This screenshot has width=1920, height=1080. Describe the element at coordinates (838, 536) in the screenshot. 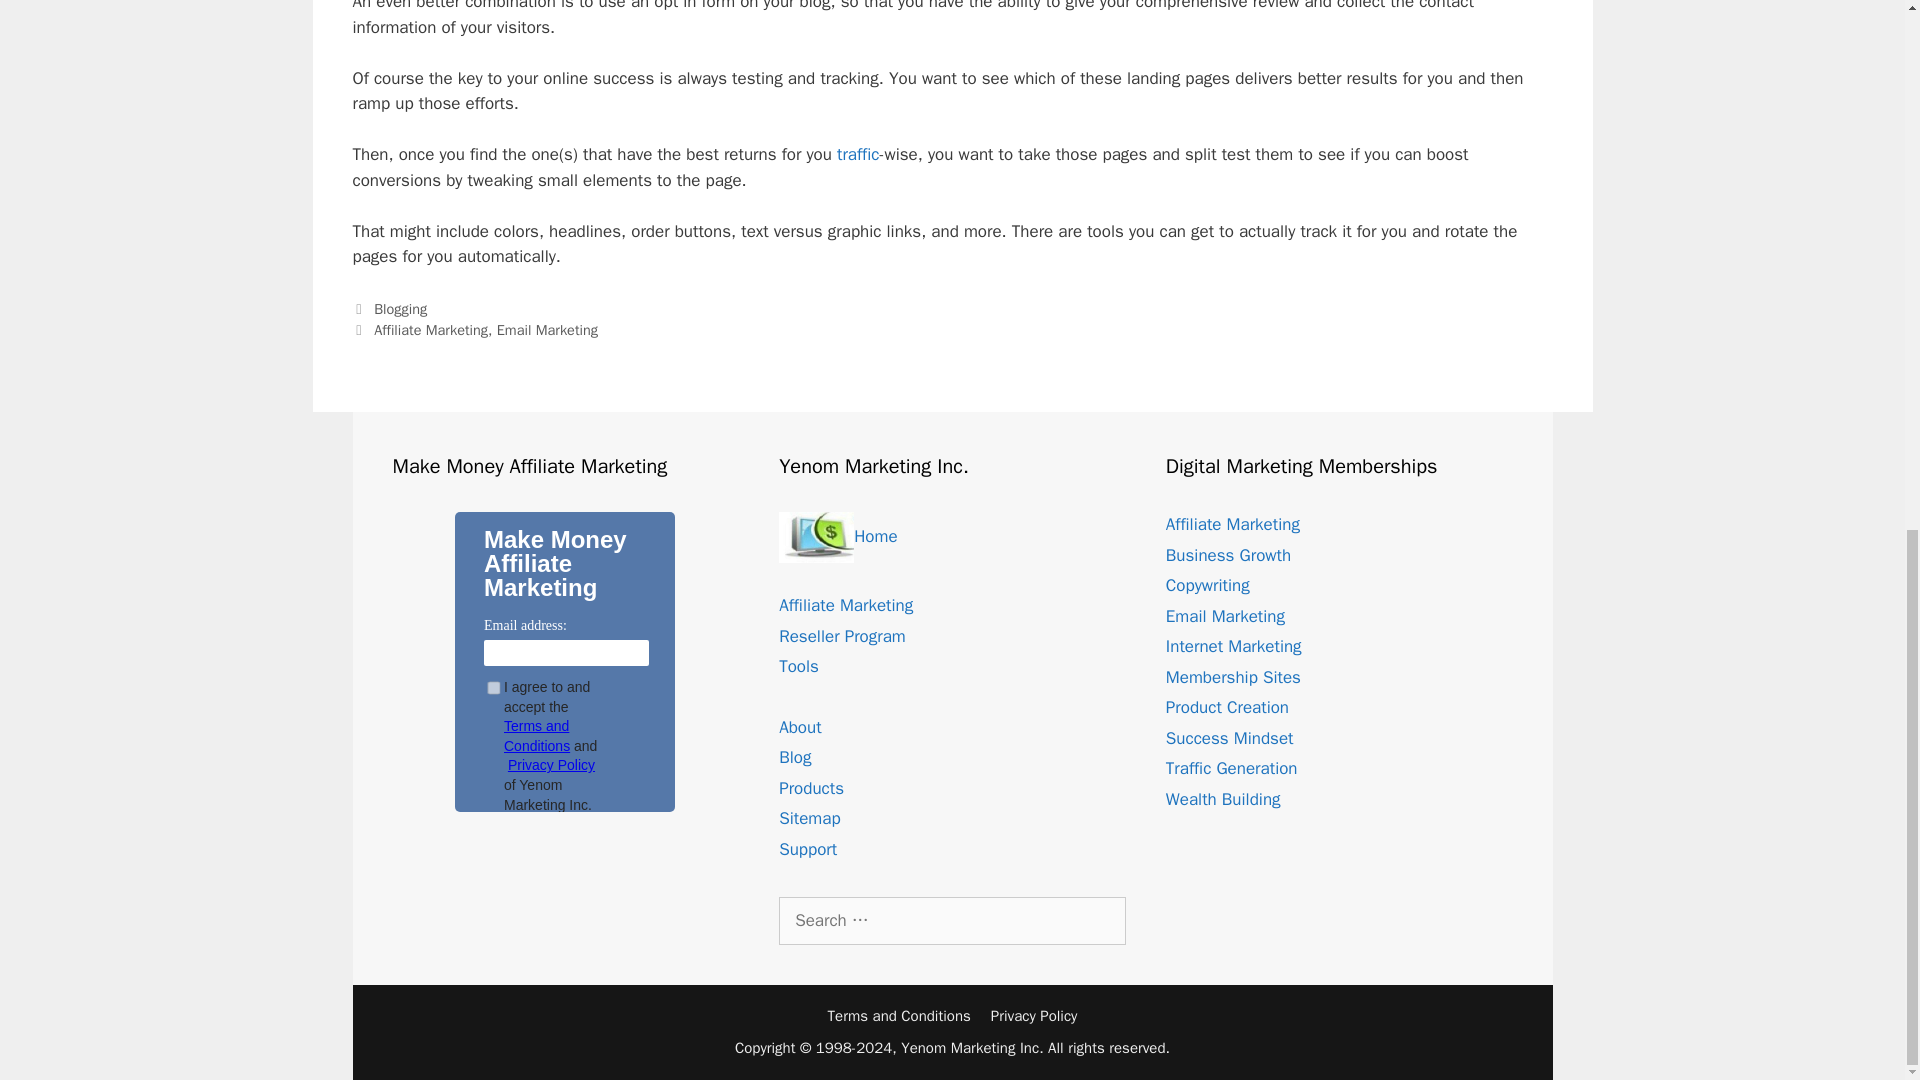

I see `Home` at that location.